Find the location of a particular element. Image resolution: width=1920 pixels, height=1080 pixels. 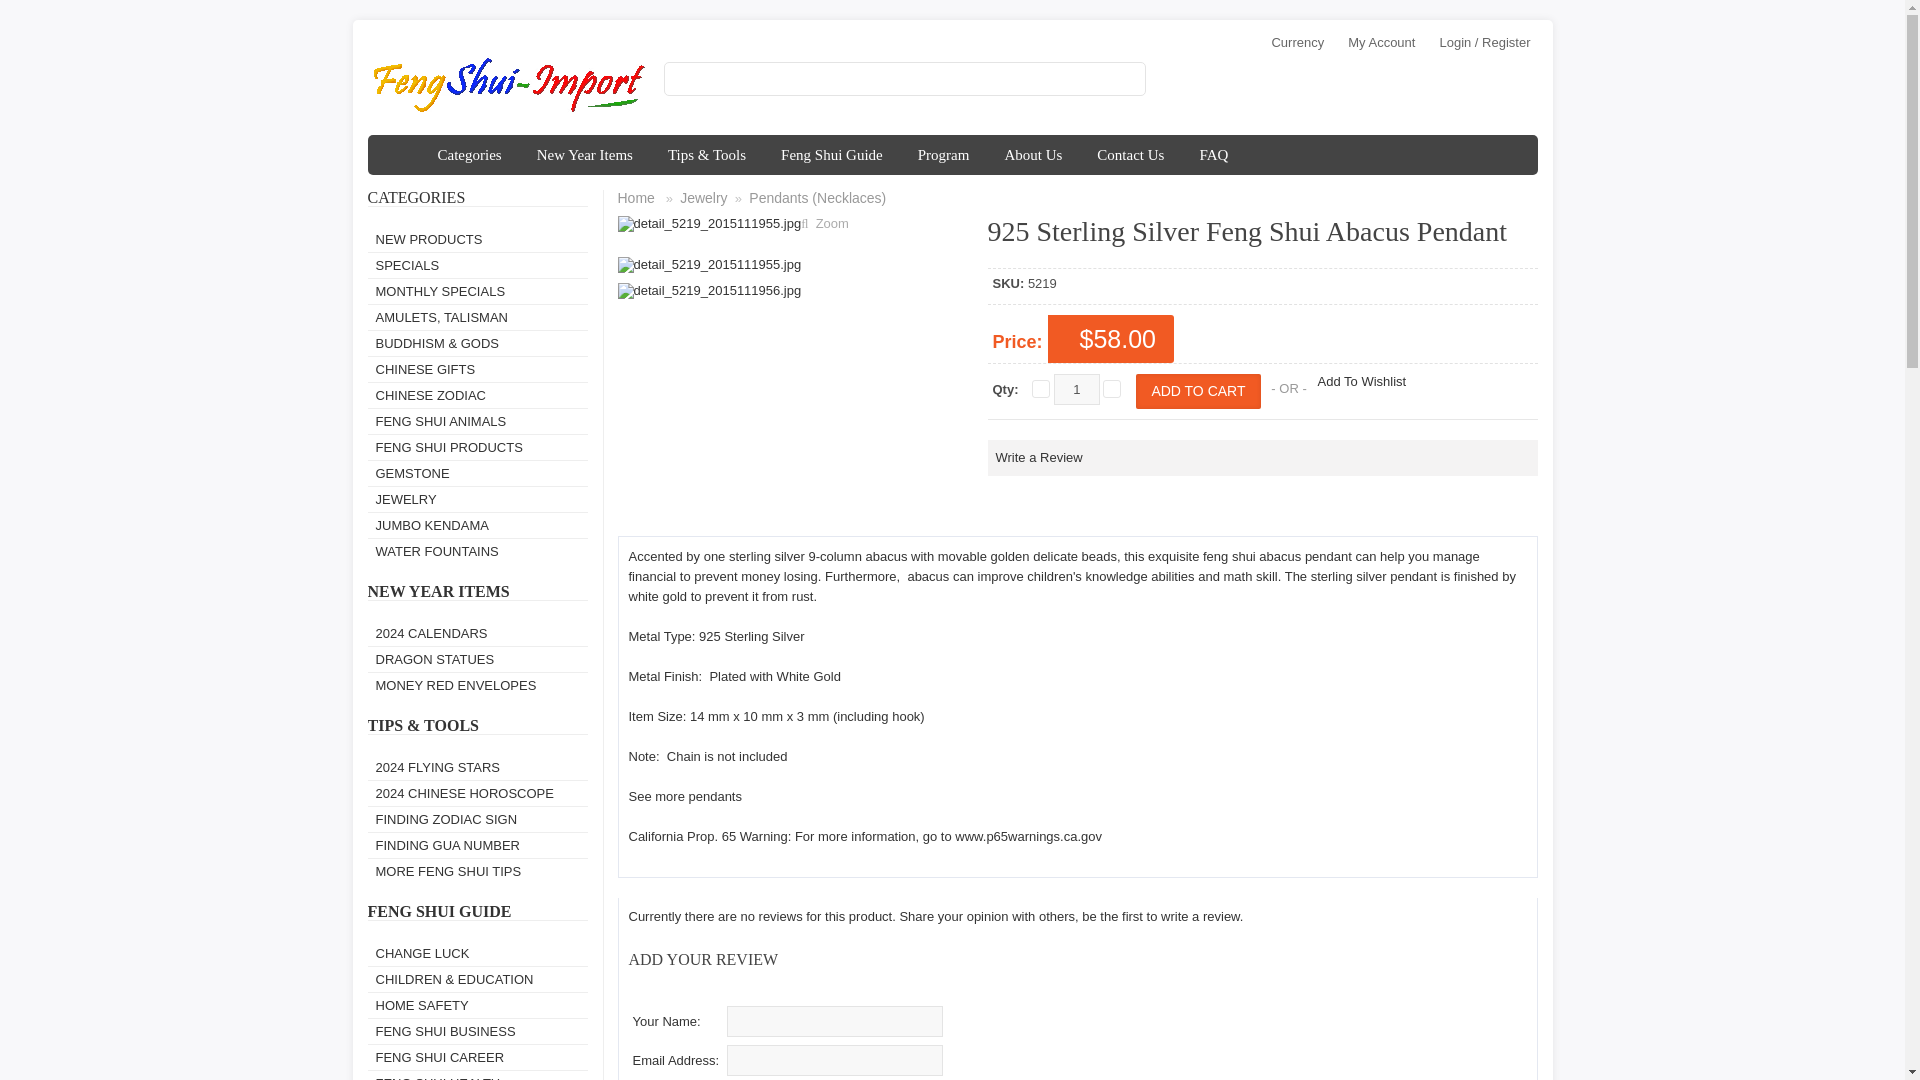

New Year Items is located at coordinates (585, 154).